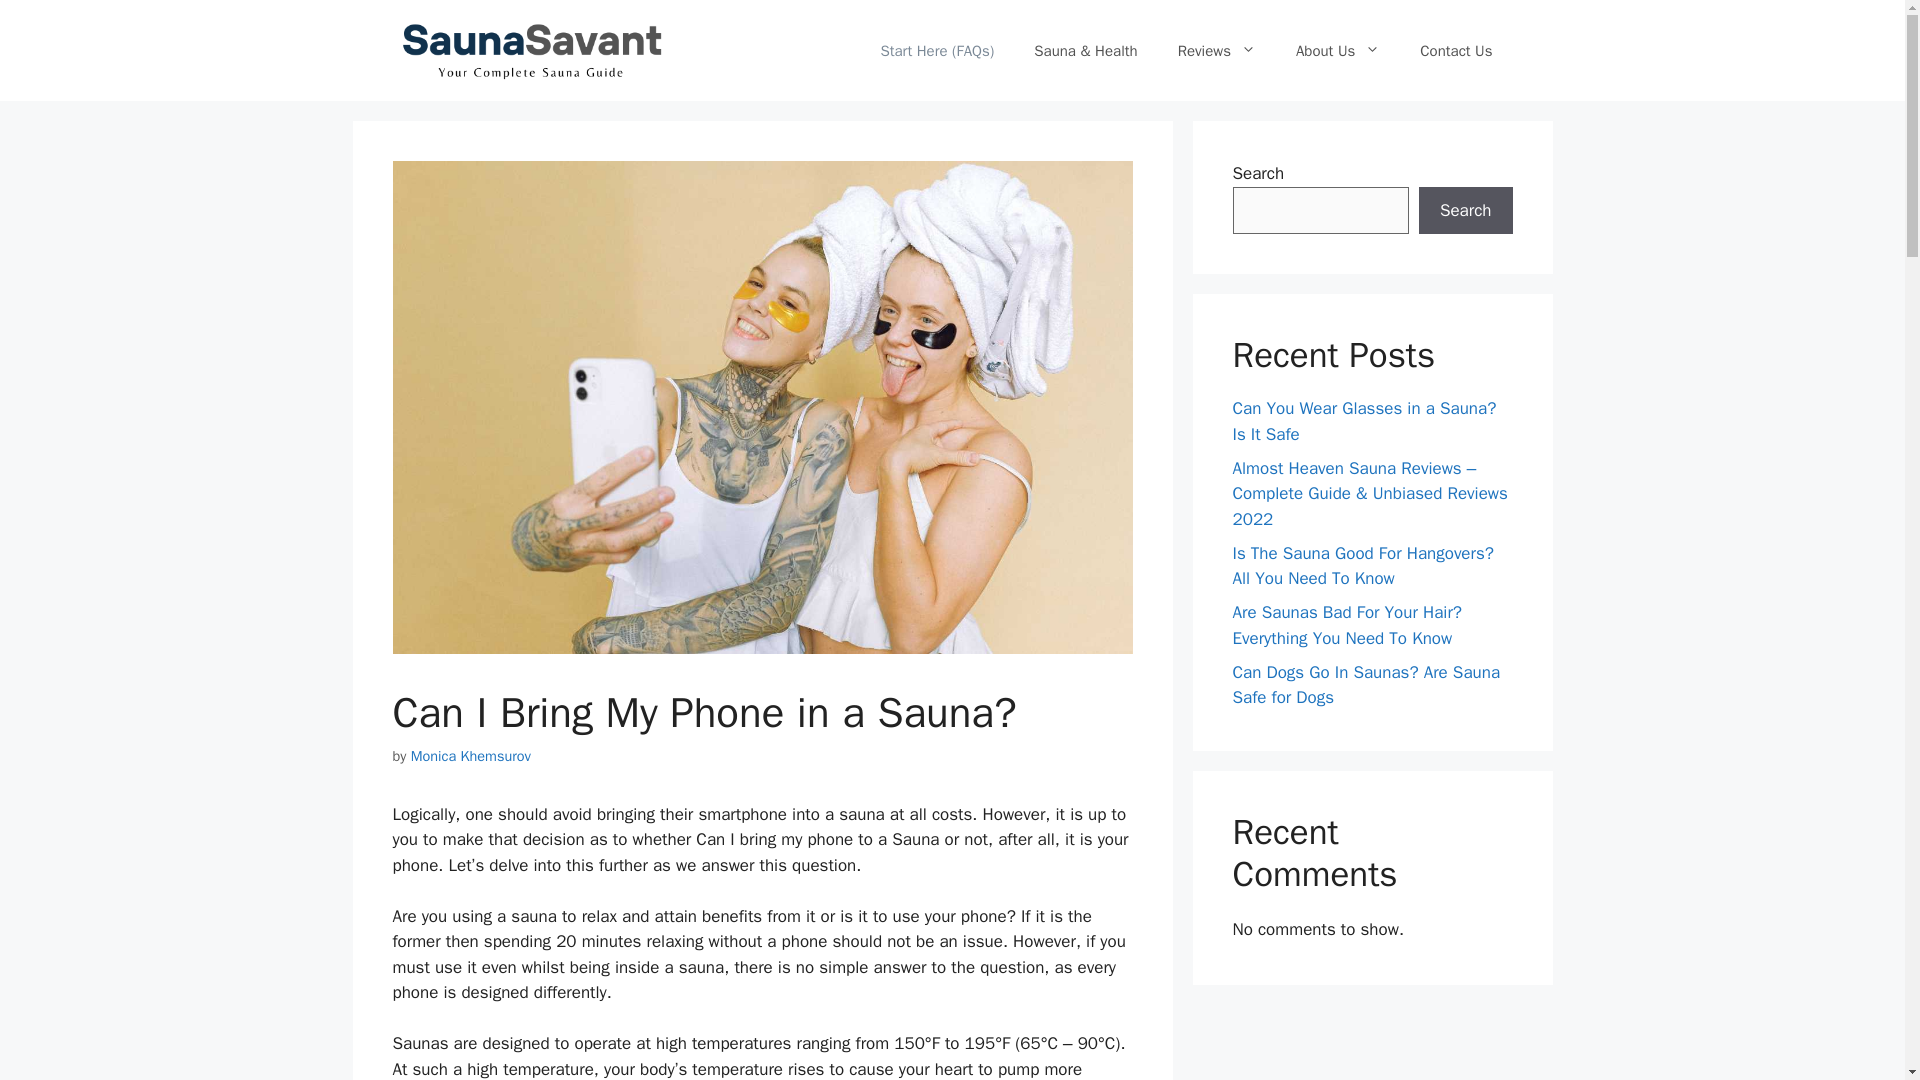 The height and width of the screenshot is (1080, 1920). What do you see at coordinates (1364, 421) in the screenshot?
I see `Can You Wear Glasses in a Sauna? Is It Safe` at bounding box center [1364, 421].